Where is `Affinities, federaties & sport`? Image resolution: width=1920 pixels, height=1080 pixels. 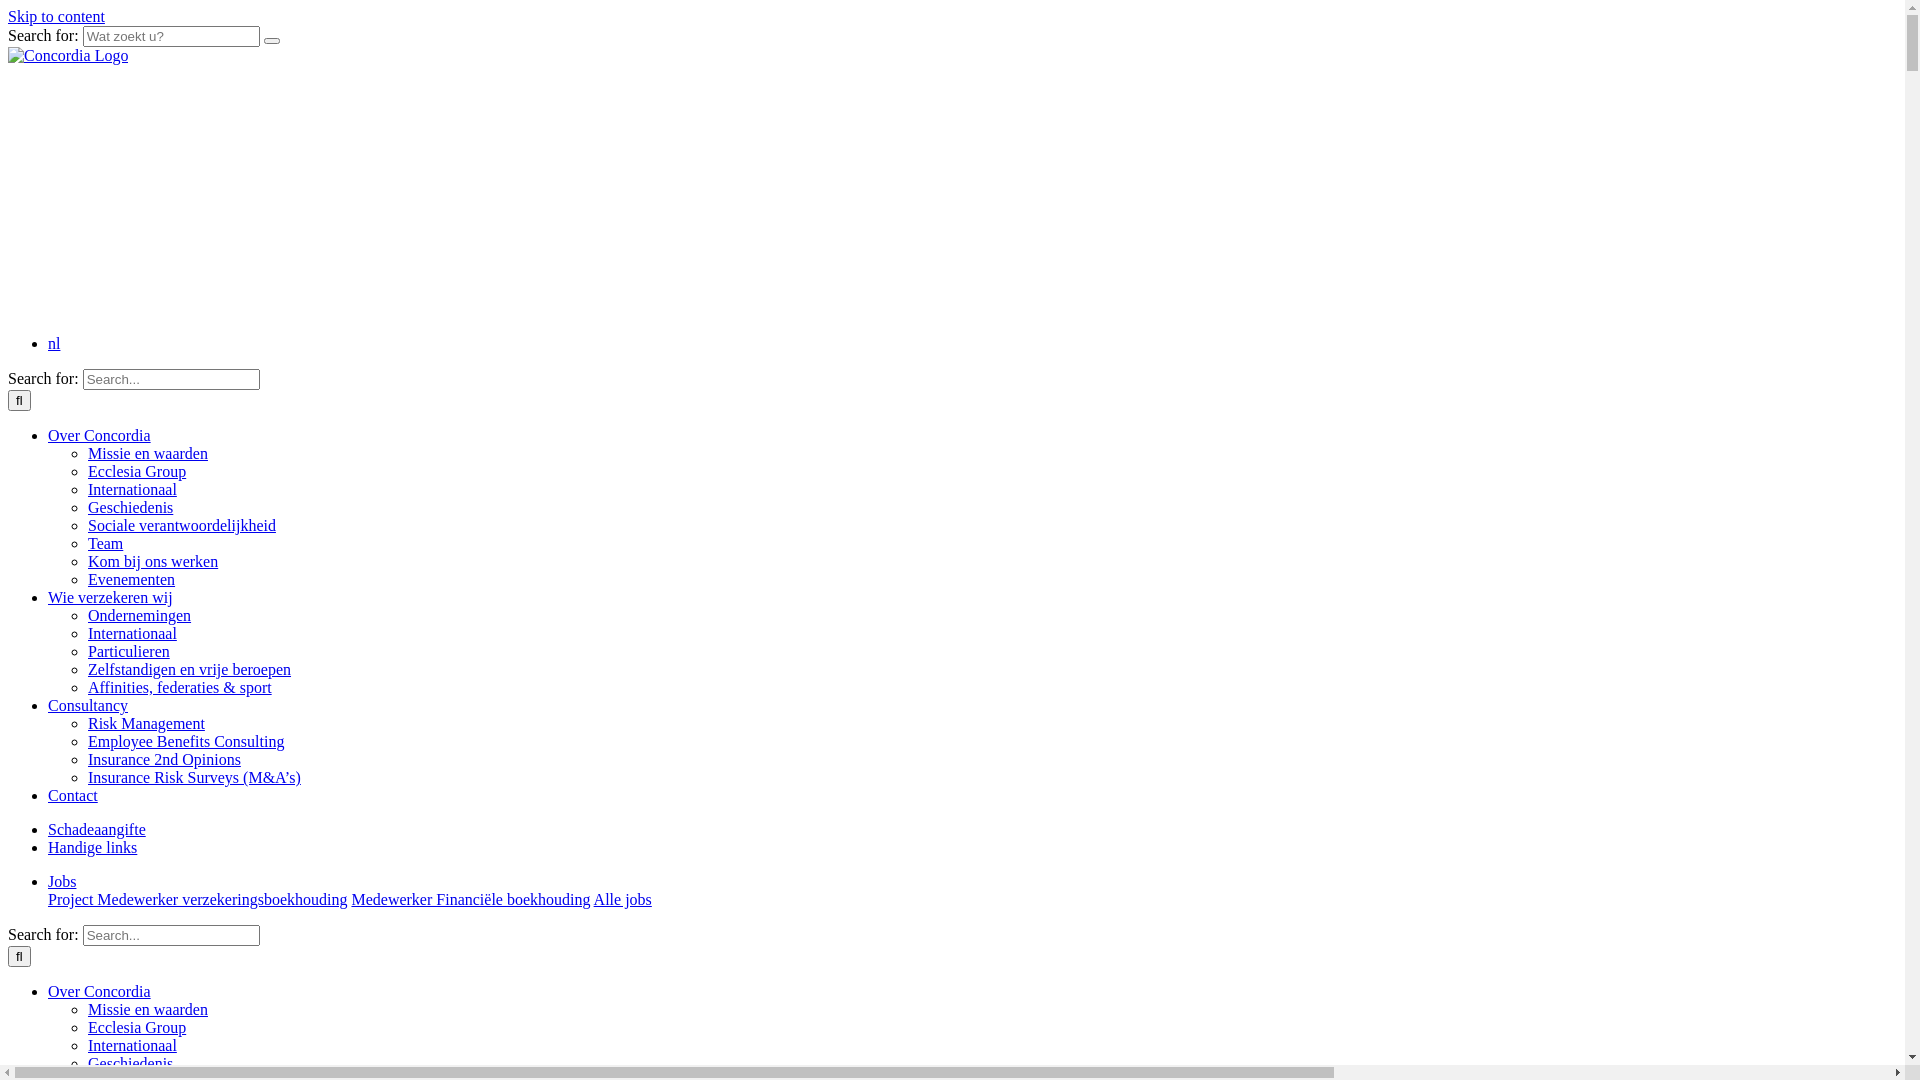 Affinities, federaties & sport is located at coordinates (180, 688).